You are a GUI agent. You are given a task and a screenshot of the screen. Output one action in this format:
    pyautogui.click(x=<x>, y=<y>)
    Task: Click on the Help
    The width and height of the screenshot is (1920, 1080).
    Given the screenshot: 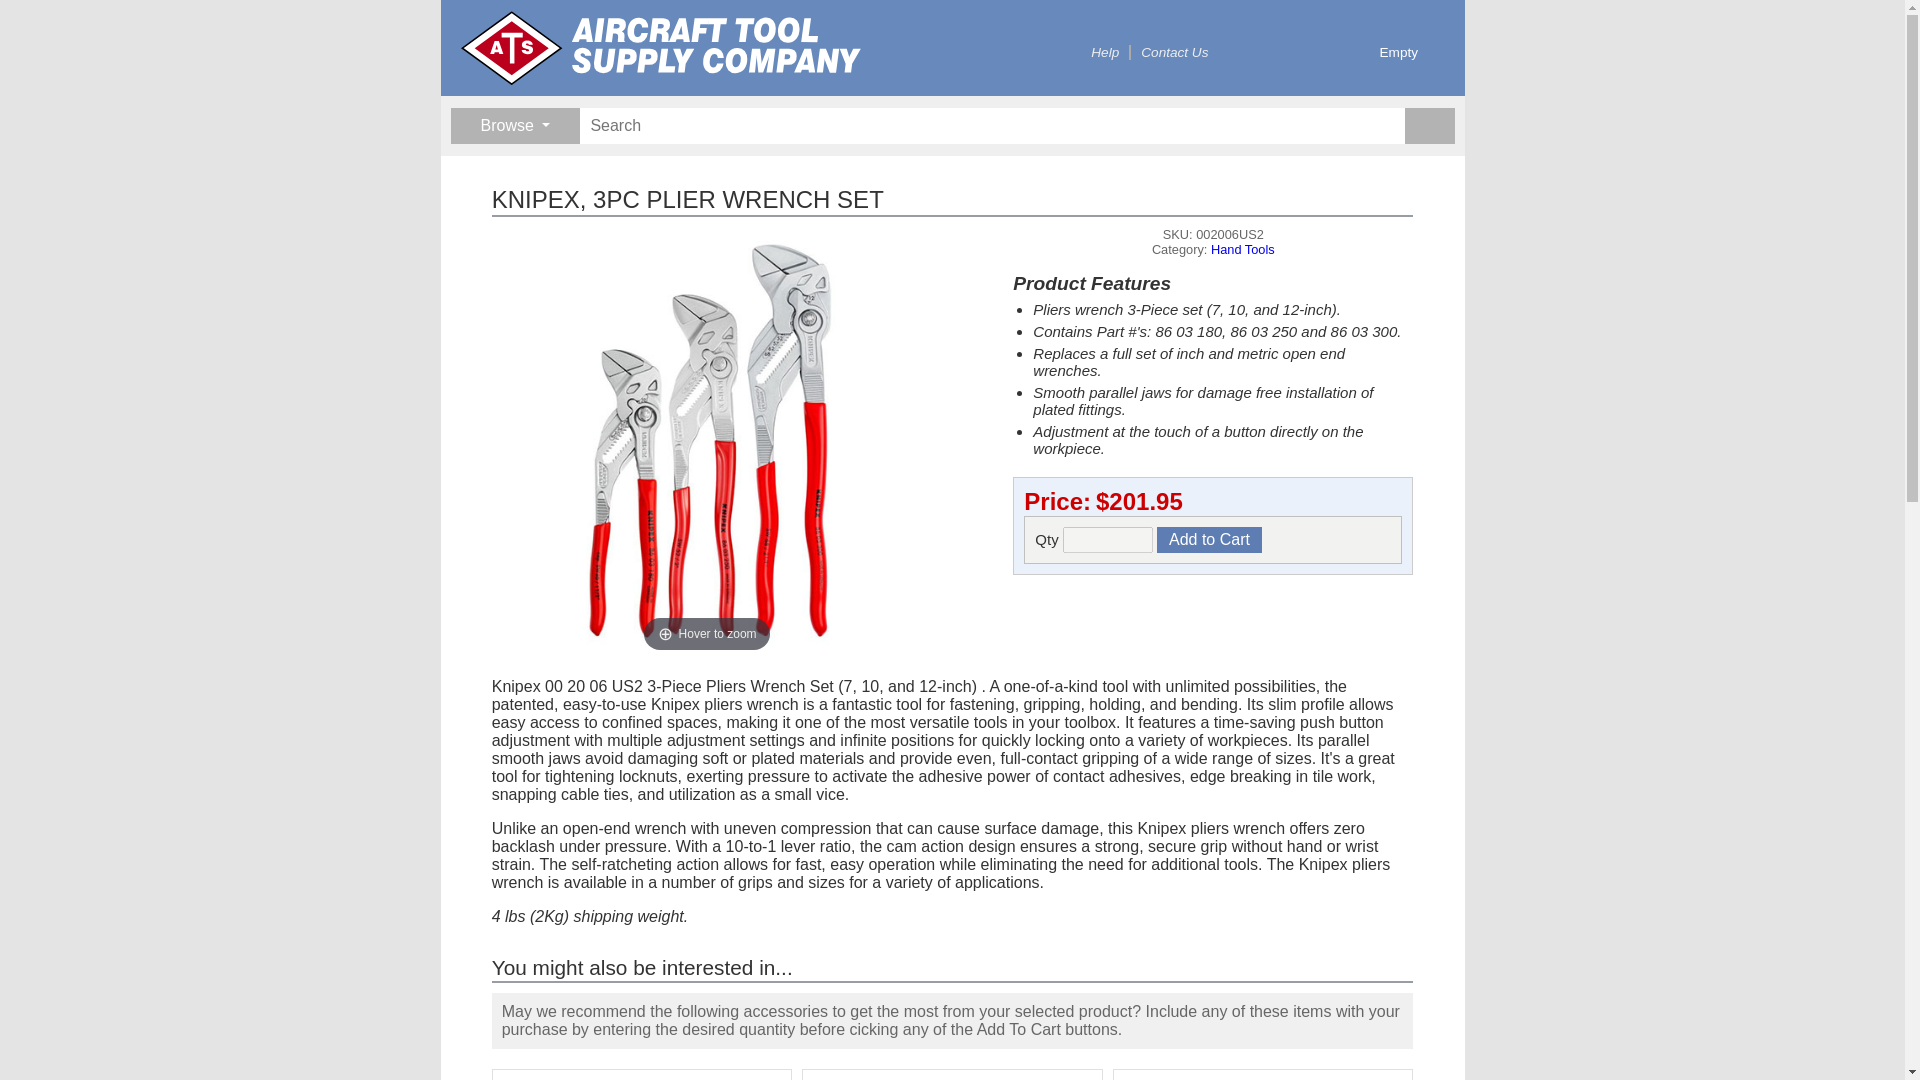 What is the action you would take?
    pyautogui.click(x=1104, y=52)
    